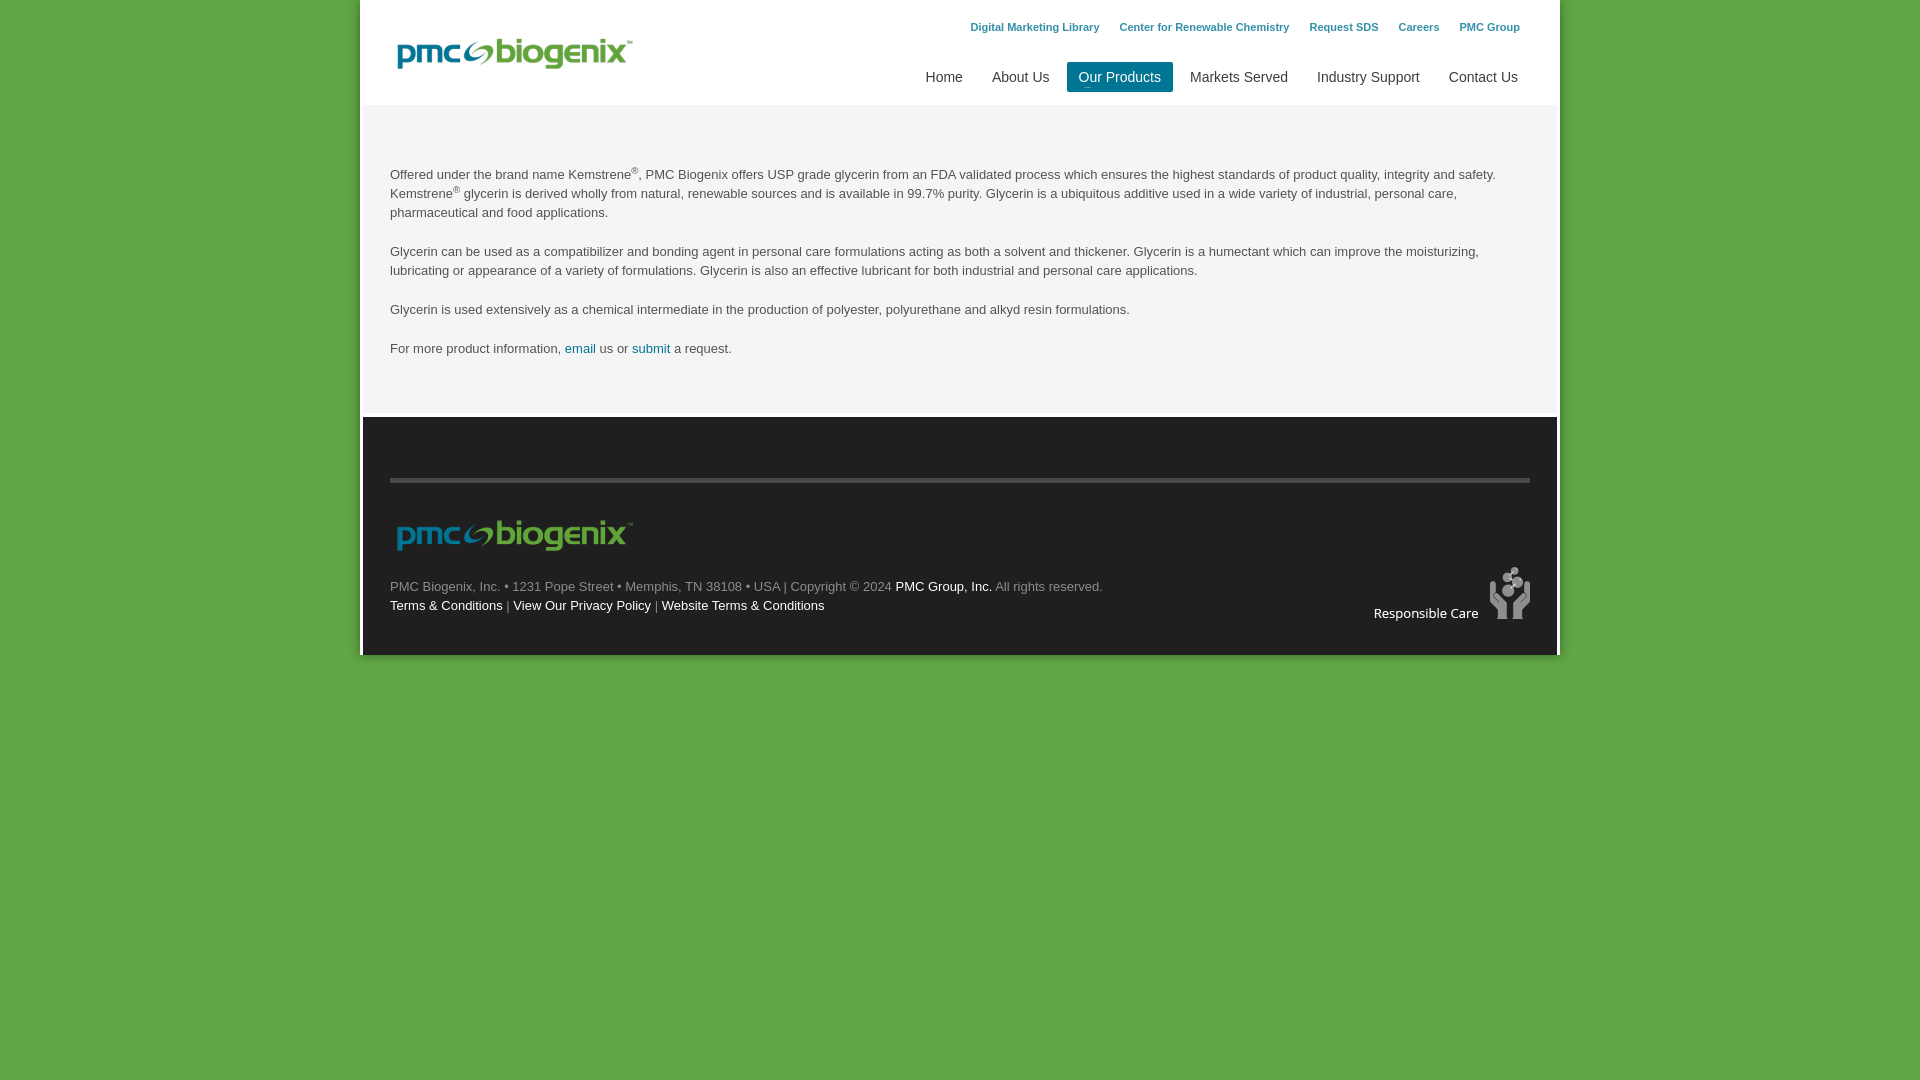 Image resolution: width=1920 pixels, height=1080 pixels. Describe the element at coordinates (1490, 26) in the screenshot. I see `PMC Group` at that location.